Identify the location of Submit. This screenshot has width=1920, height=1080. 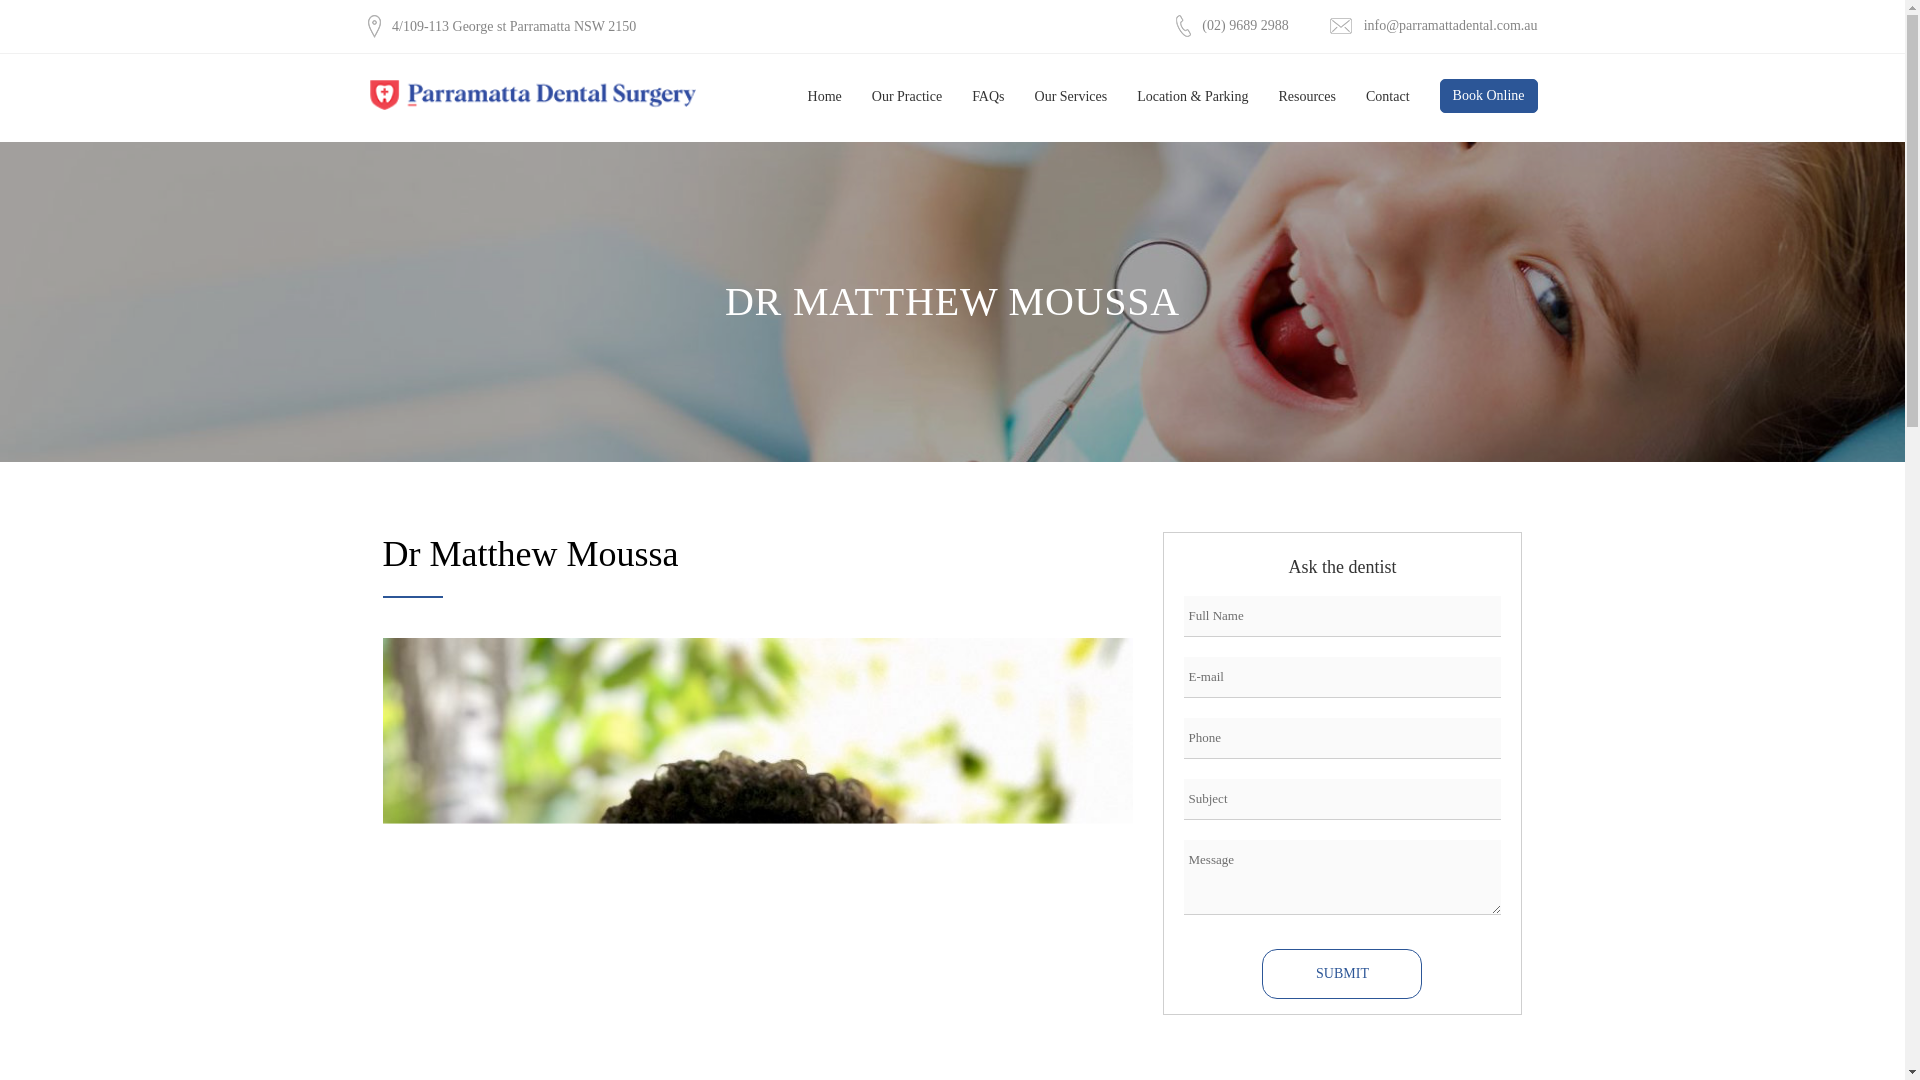
(1342, 974).